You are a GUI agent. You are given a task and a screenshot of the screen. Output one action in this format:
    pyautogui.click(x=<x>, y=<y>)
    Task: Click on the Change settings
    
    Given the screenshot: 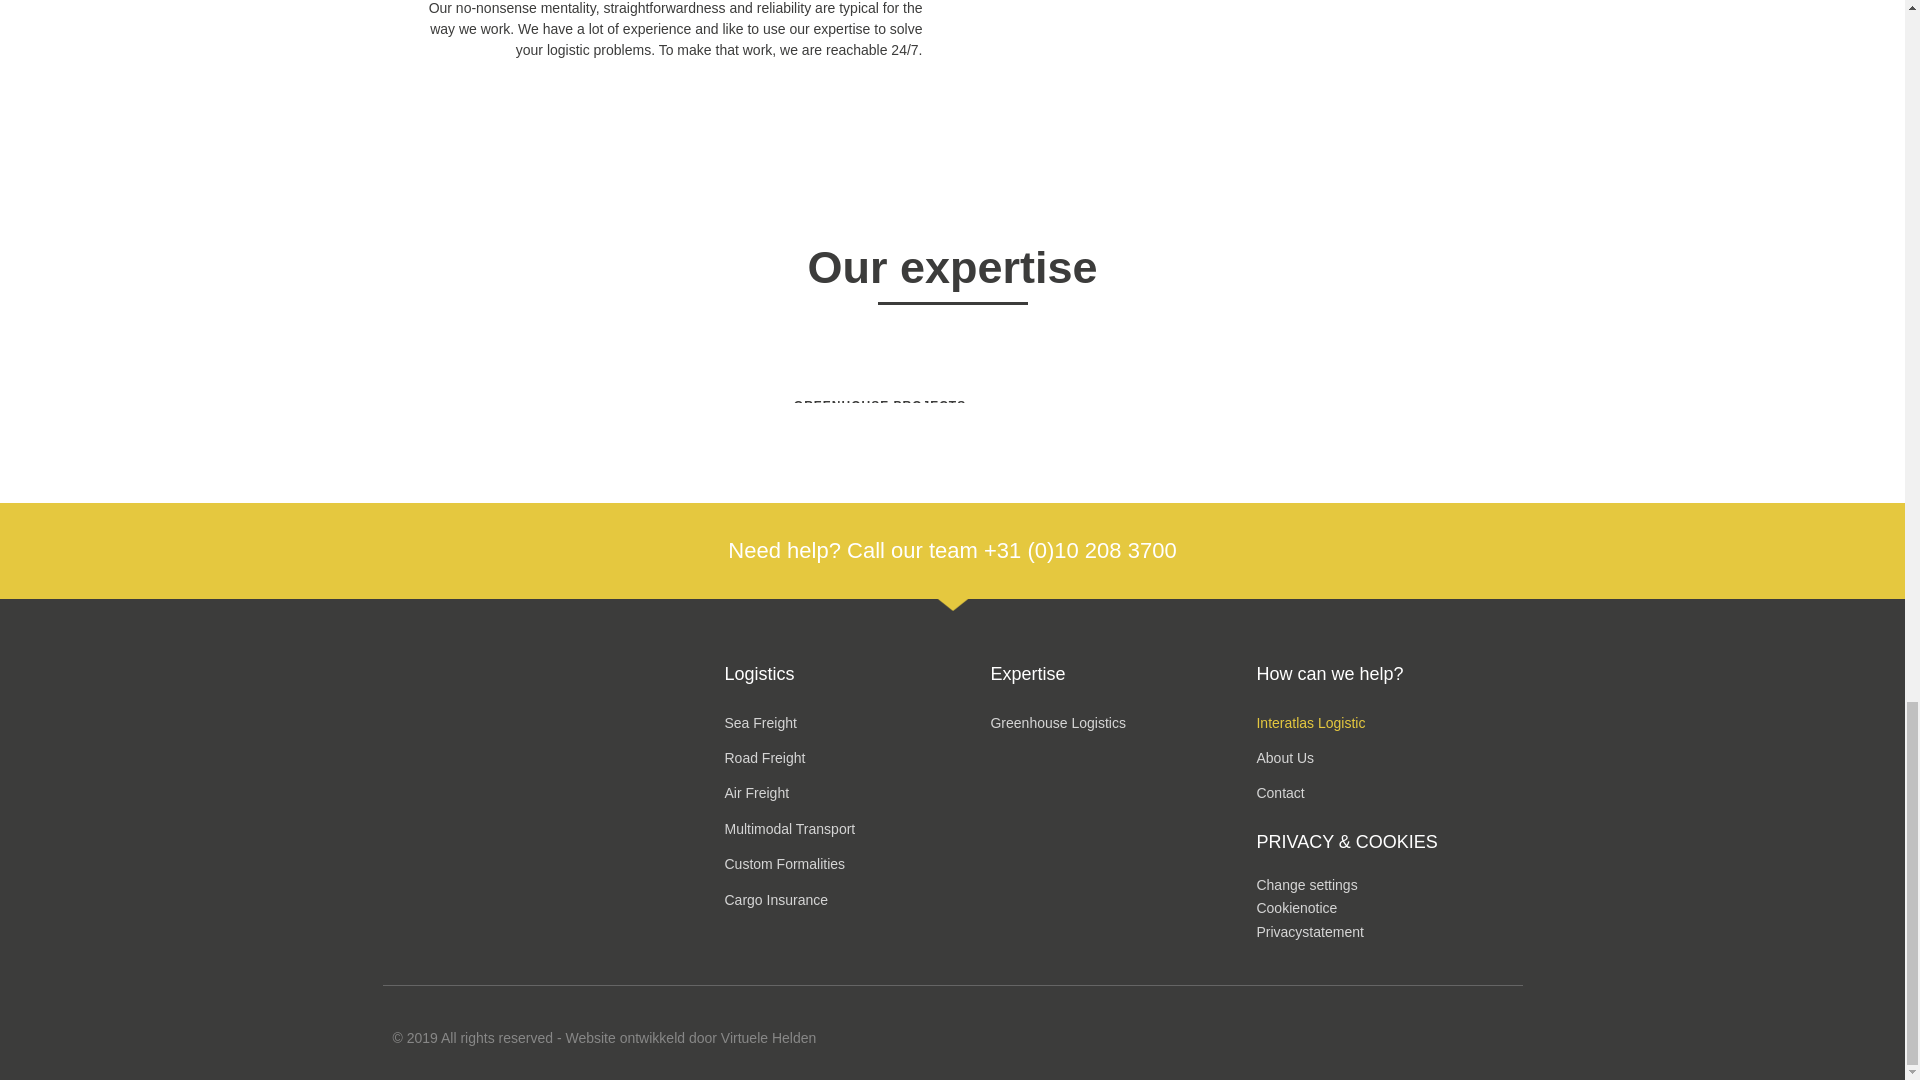 What is the action you would take?
    pyautogui.click(x=1306, y=884)
    